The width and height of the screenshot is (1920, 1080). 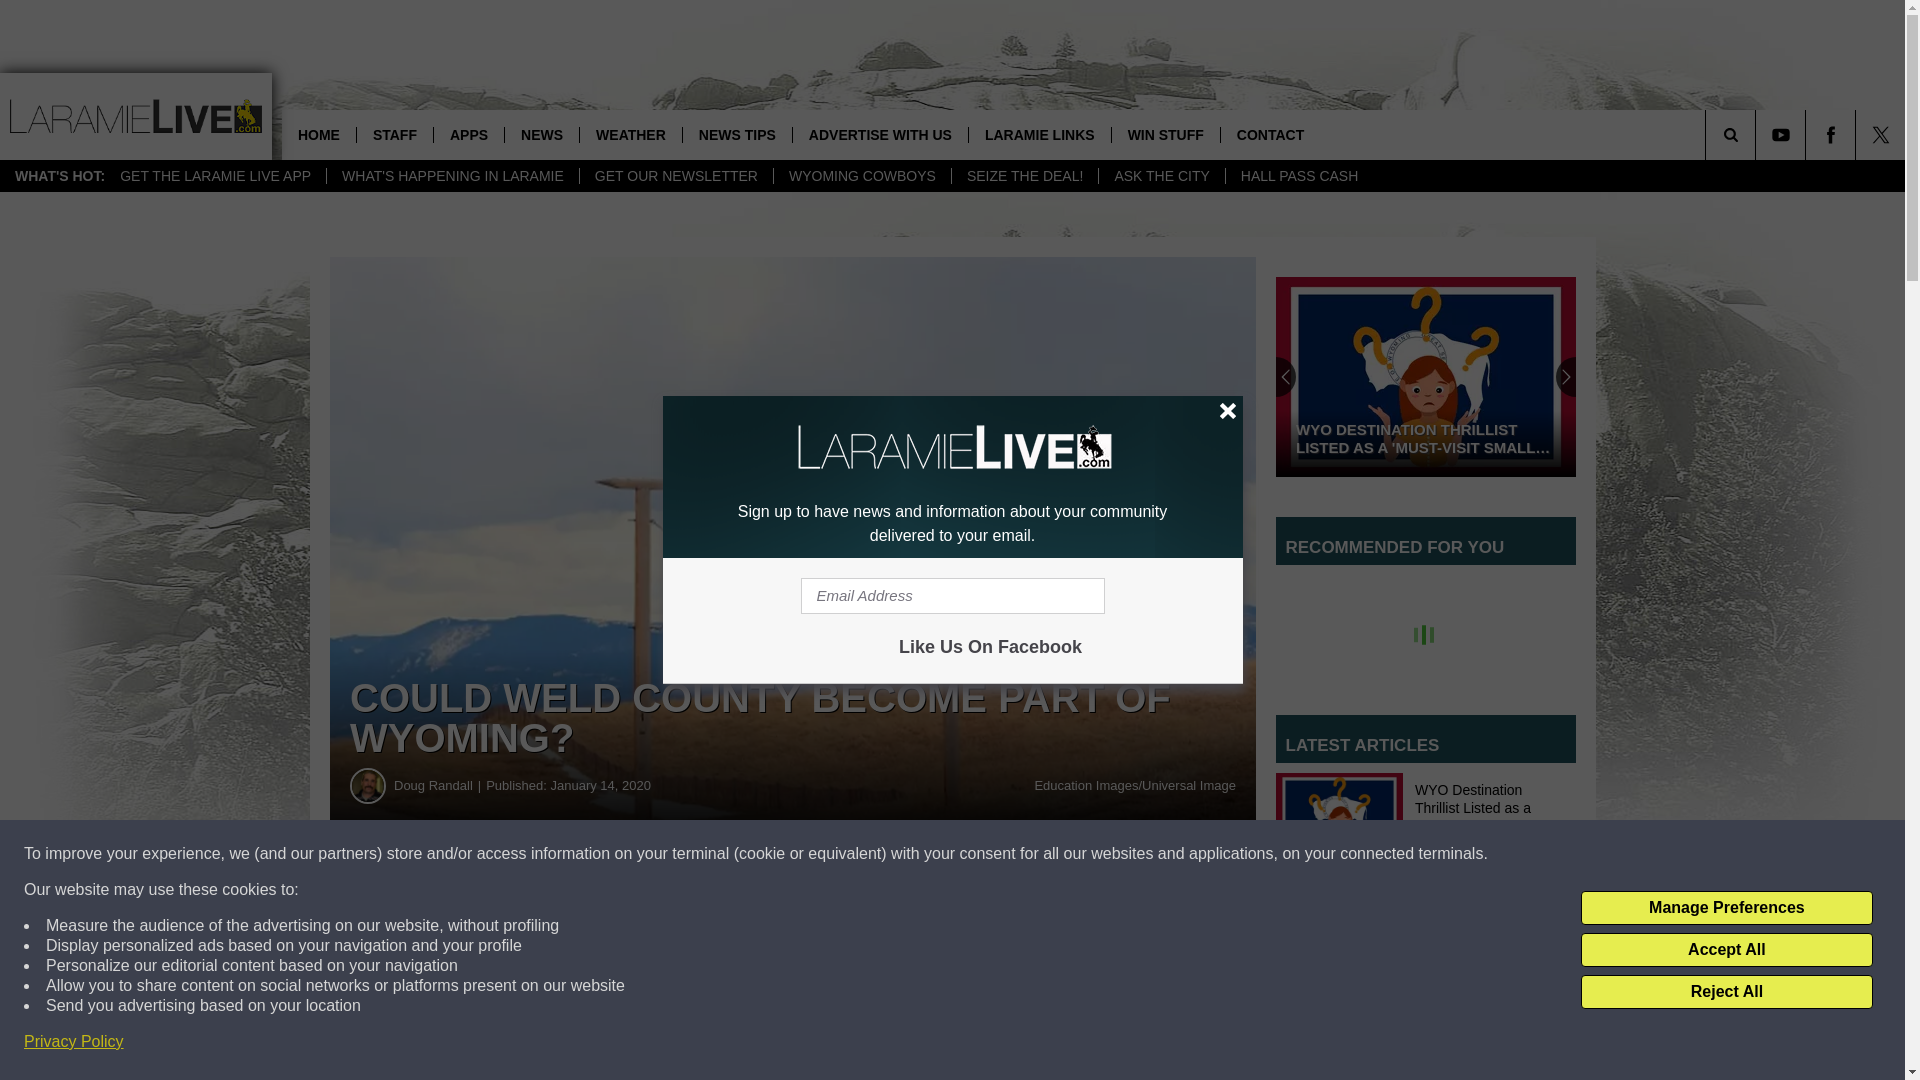 What do you see at coordinates (978, 898) in the screenshot?
I see `Share on Twitter` at bounding box center [978, 898].